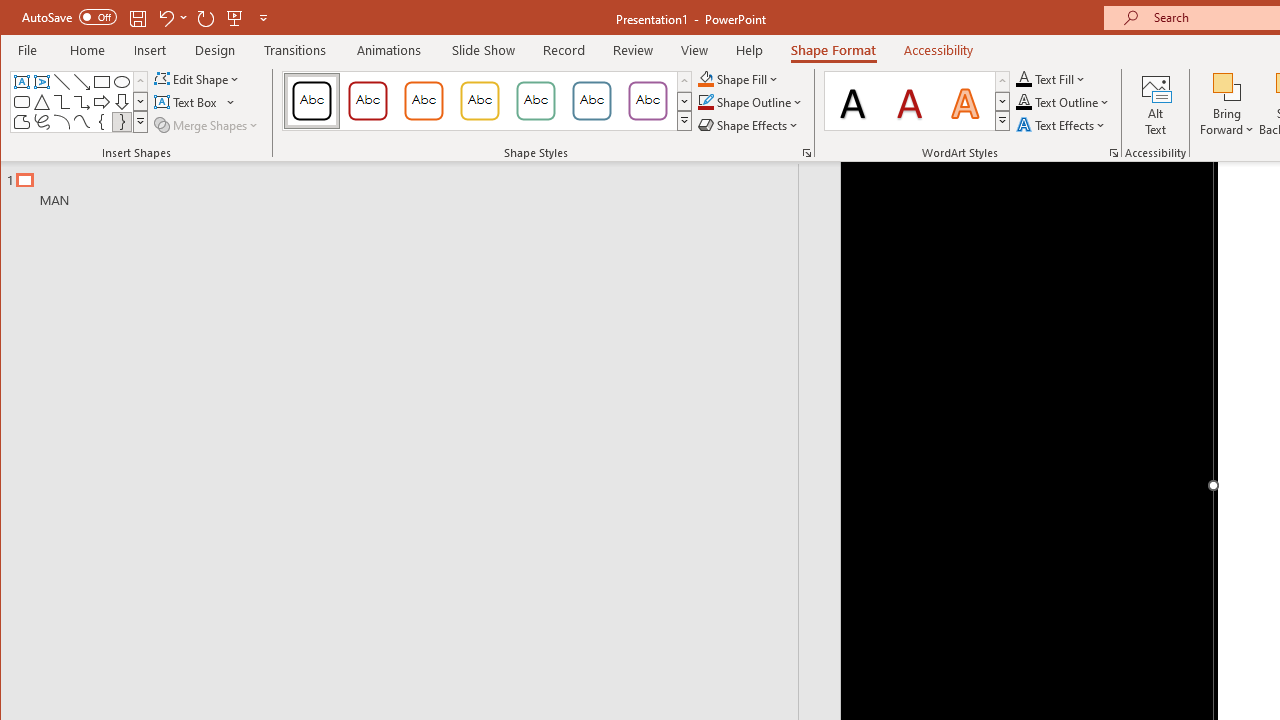 The height and width of the screenshot is (720, 1280). Describe the element at coordinates (368, 100) in the screenshot. I see `Colored Outline - Dark Red, Accent 1` at that location.